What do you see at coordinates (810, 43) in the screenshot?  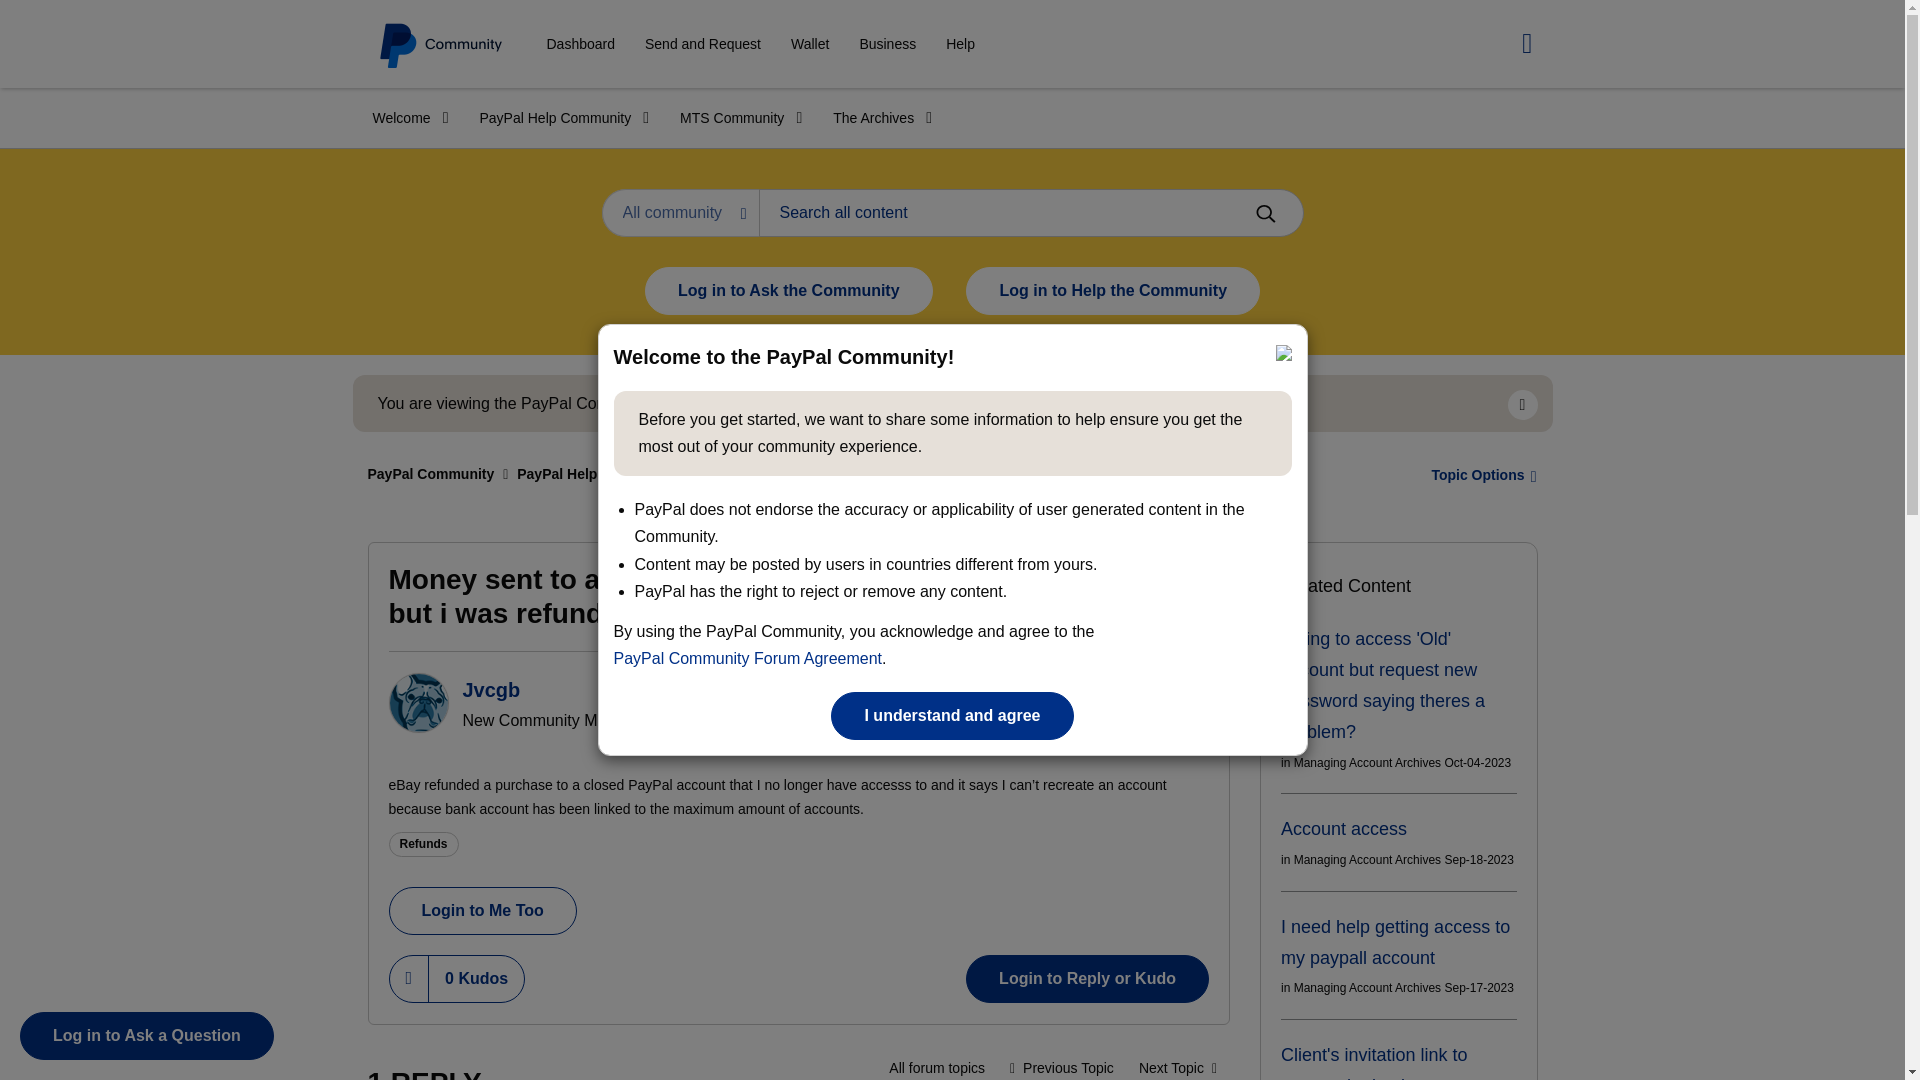 I see `Wallet` at bounding box center [810, 43].